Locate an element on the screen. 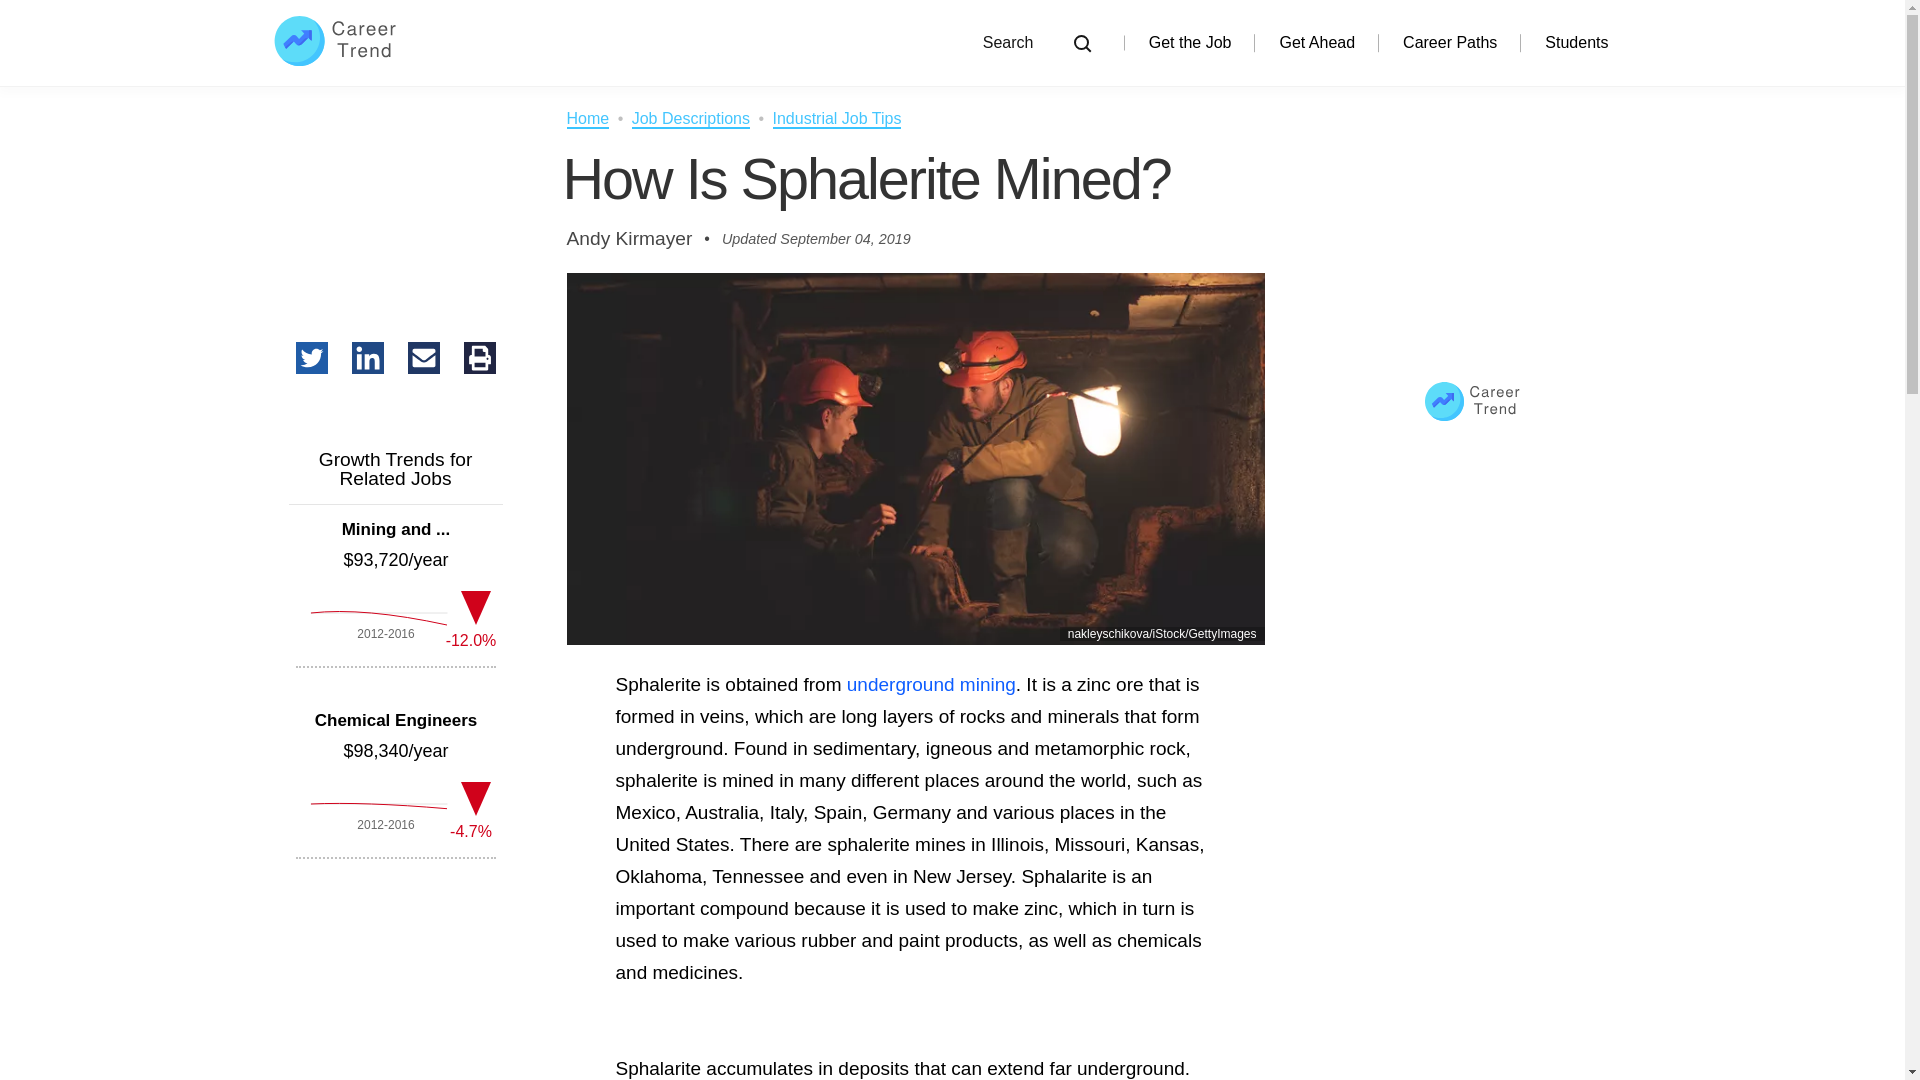  Career Paths is located at coordinates (1450, 42).